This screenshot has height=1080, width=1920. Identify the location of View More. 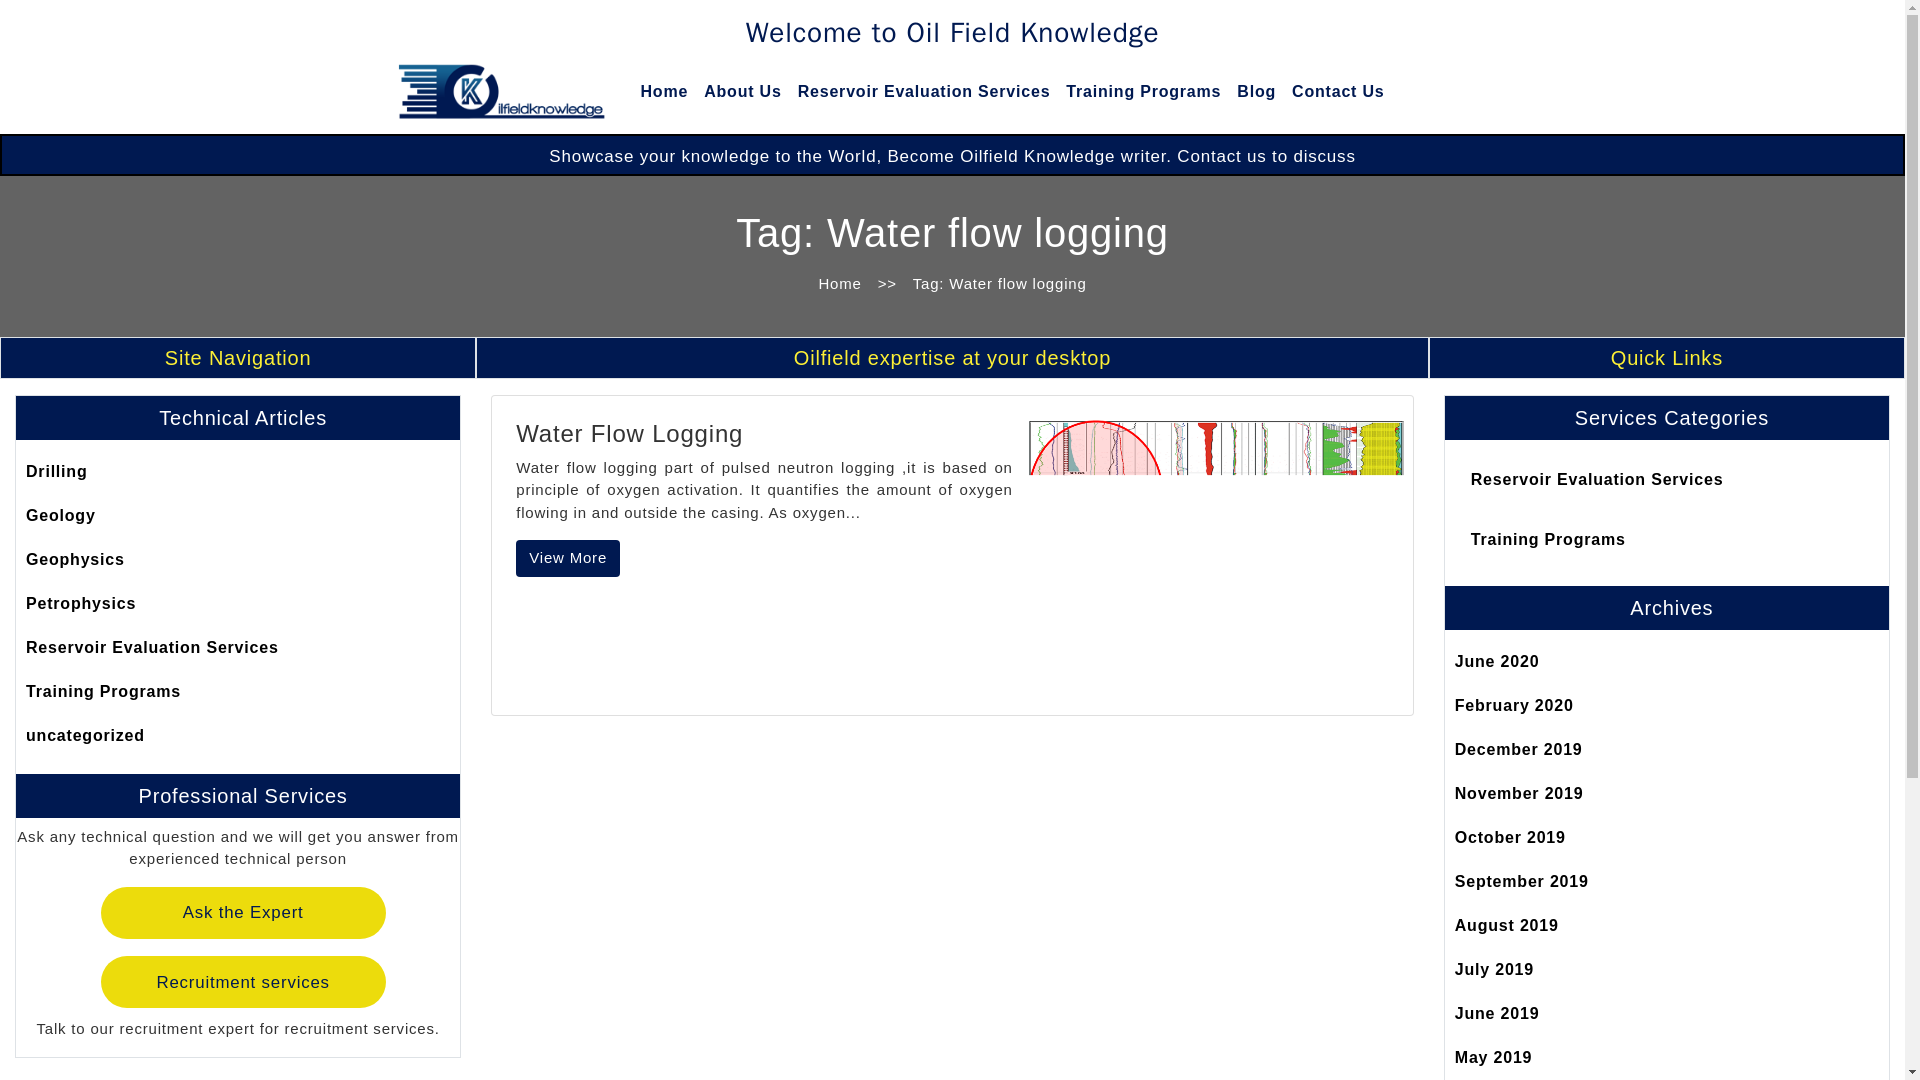
(568, 558).